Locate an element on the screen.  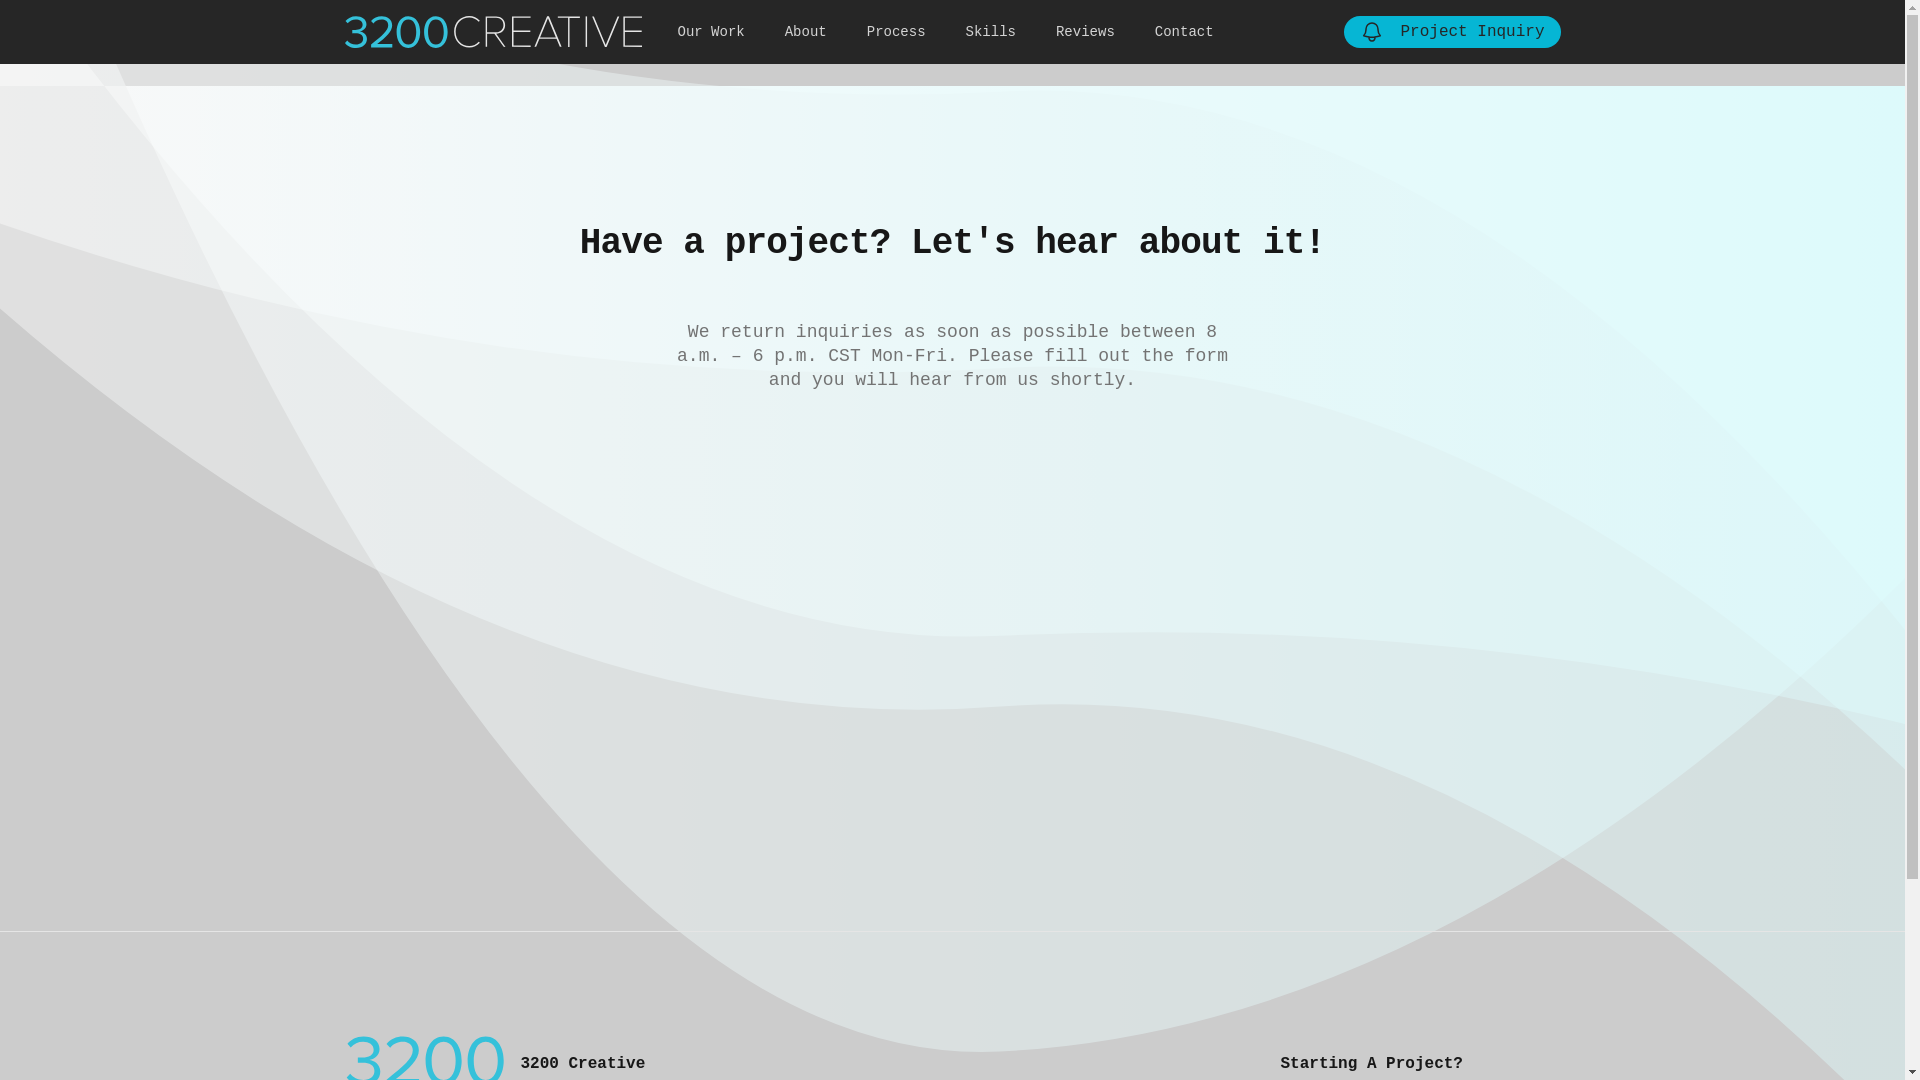
Project Inquiry
Project Inquiry is located at coordinates (1452, 32).